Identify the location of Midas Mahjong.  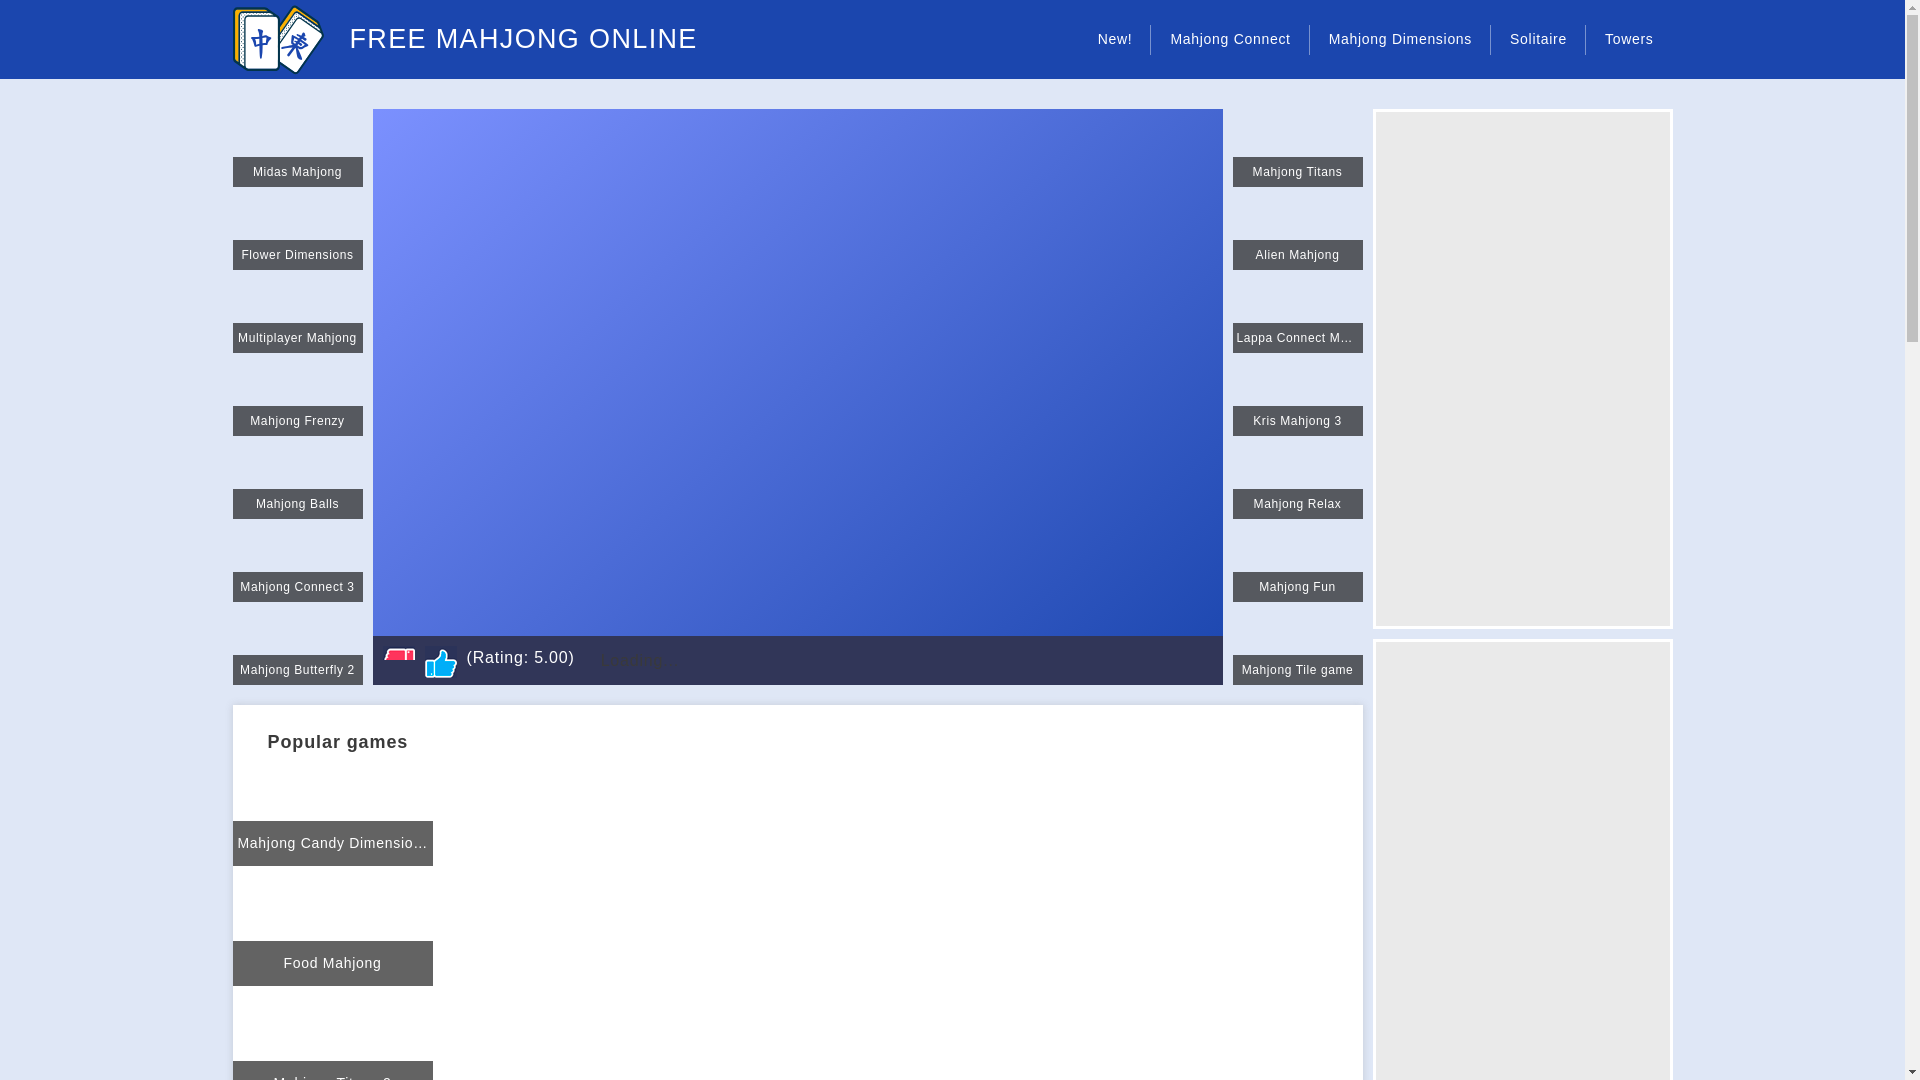
(297, 148).